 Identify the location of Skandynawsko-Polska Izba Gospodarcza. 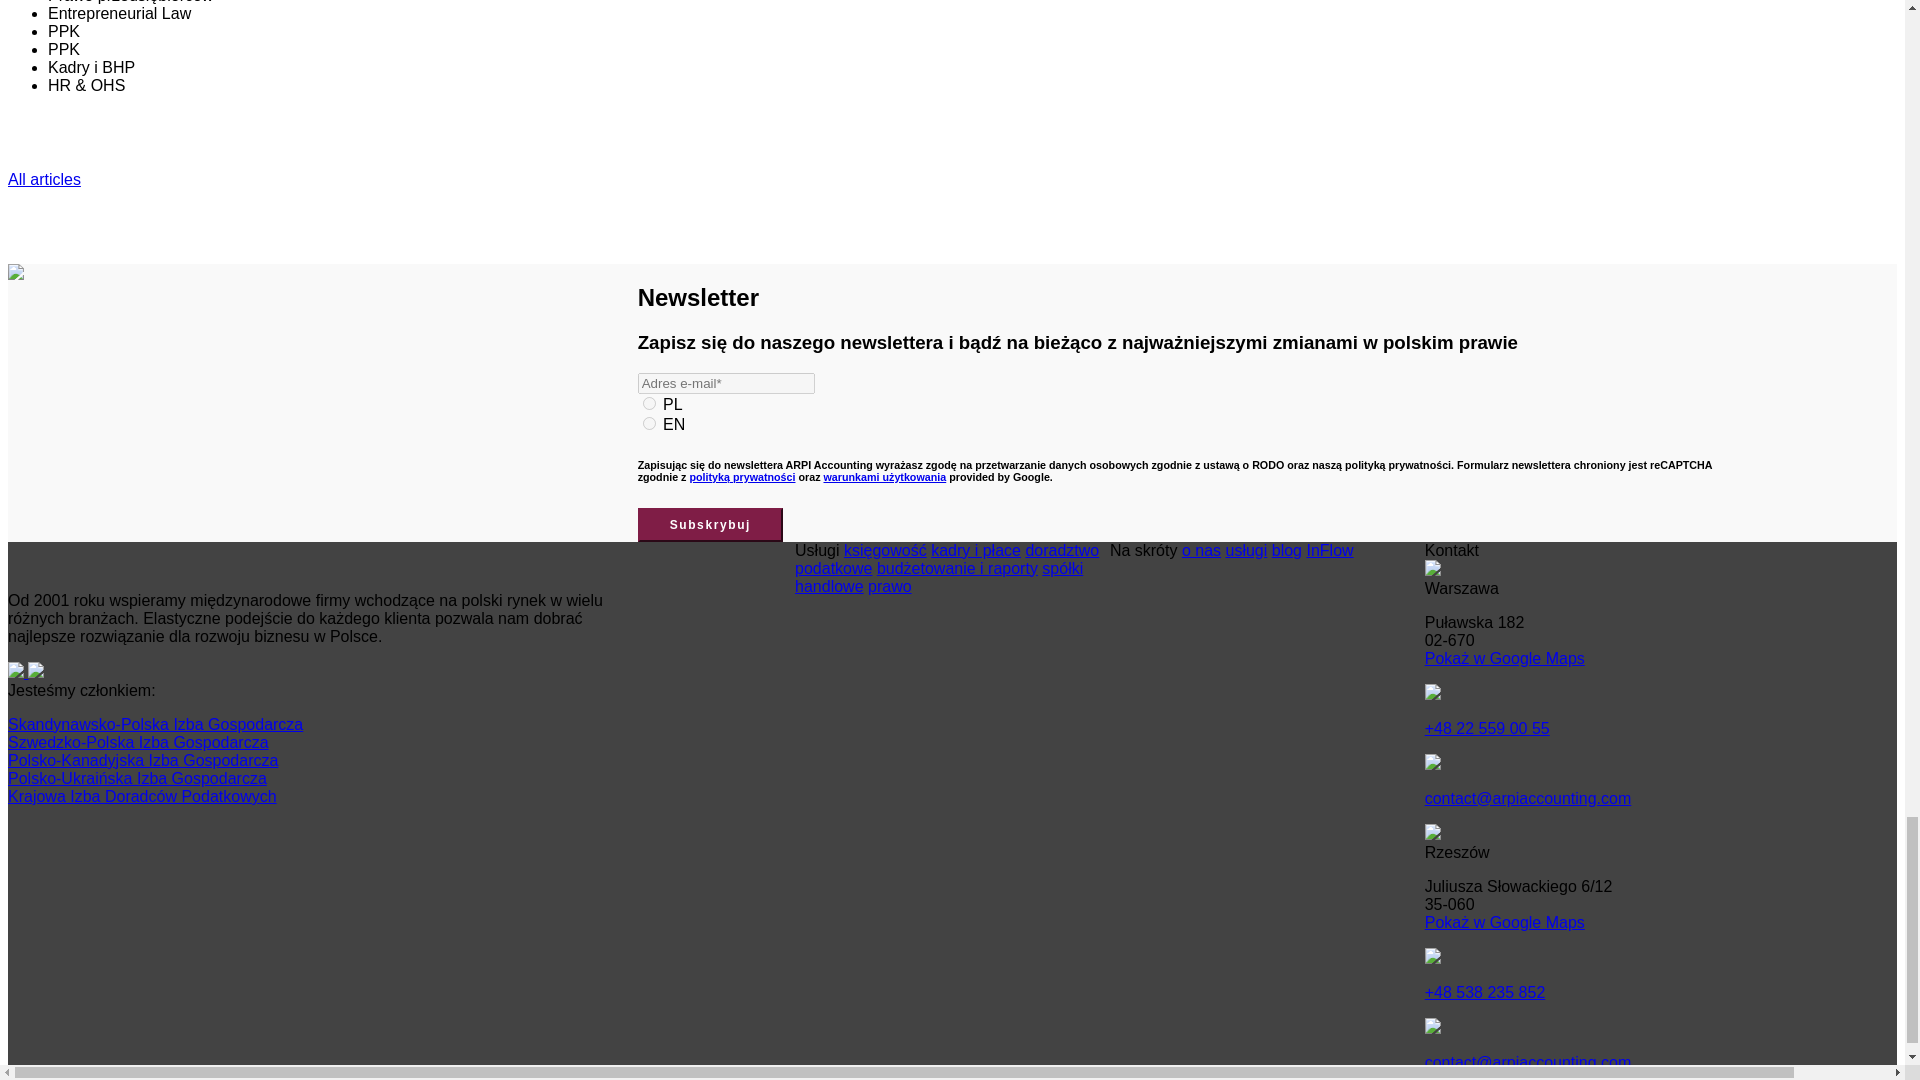
(155, 724).